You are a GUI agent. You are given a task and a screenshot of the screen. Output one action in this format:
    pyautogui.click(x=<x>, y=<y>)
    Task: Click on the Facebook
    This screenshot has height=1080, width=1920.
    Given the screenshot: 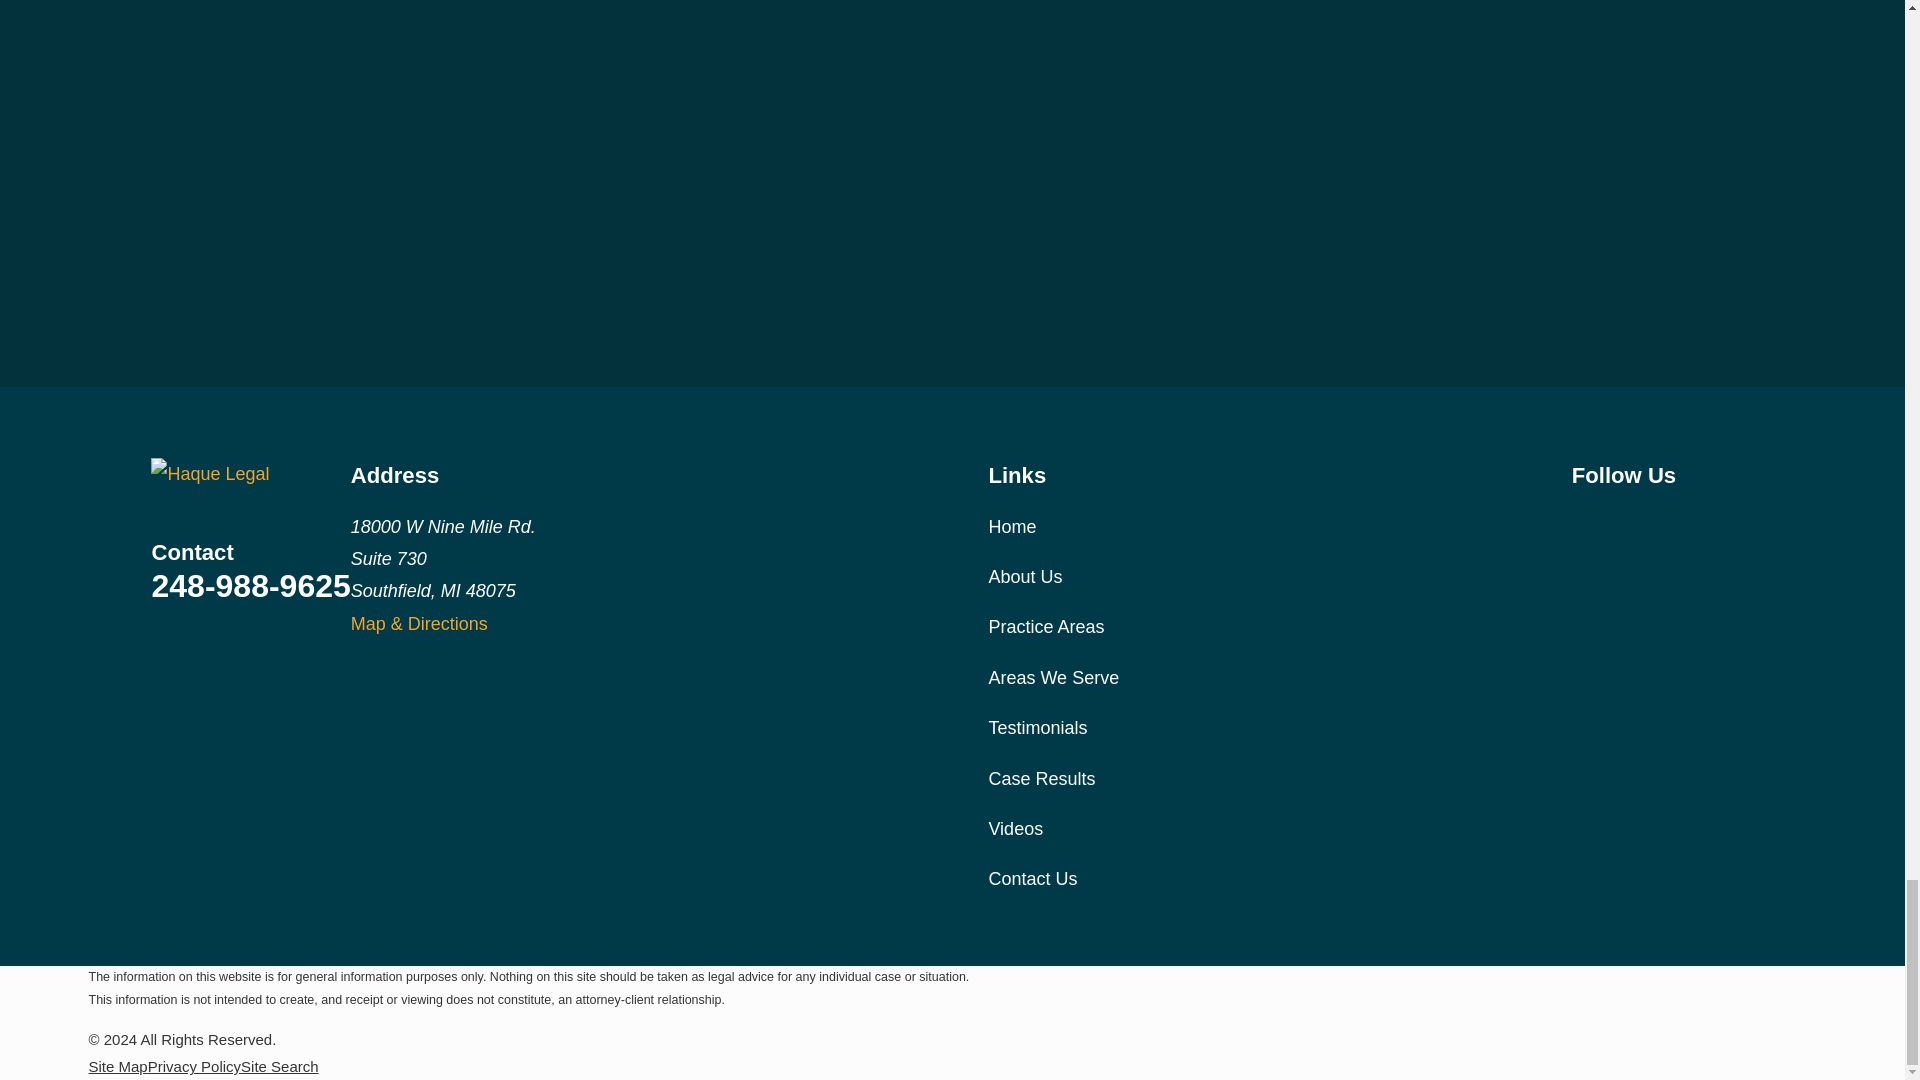 What is the action you would take?
    pyautogui.click(x=1584, y=522)
    